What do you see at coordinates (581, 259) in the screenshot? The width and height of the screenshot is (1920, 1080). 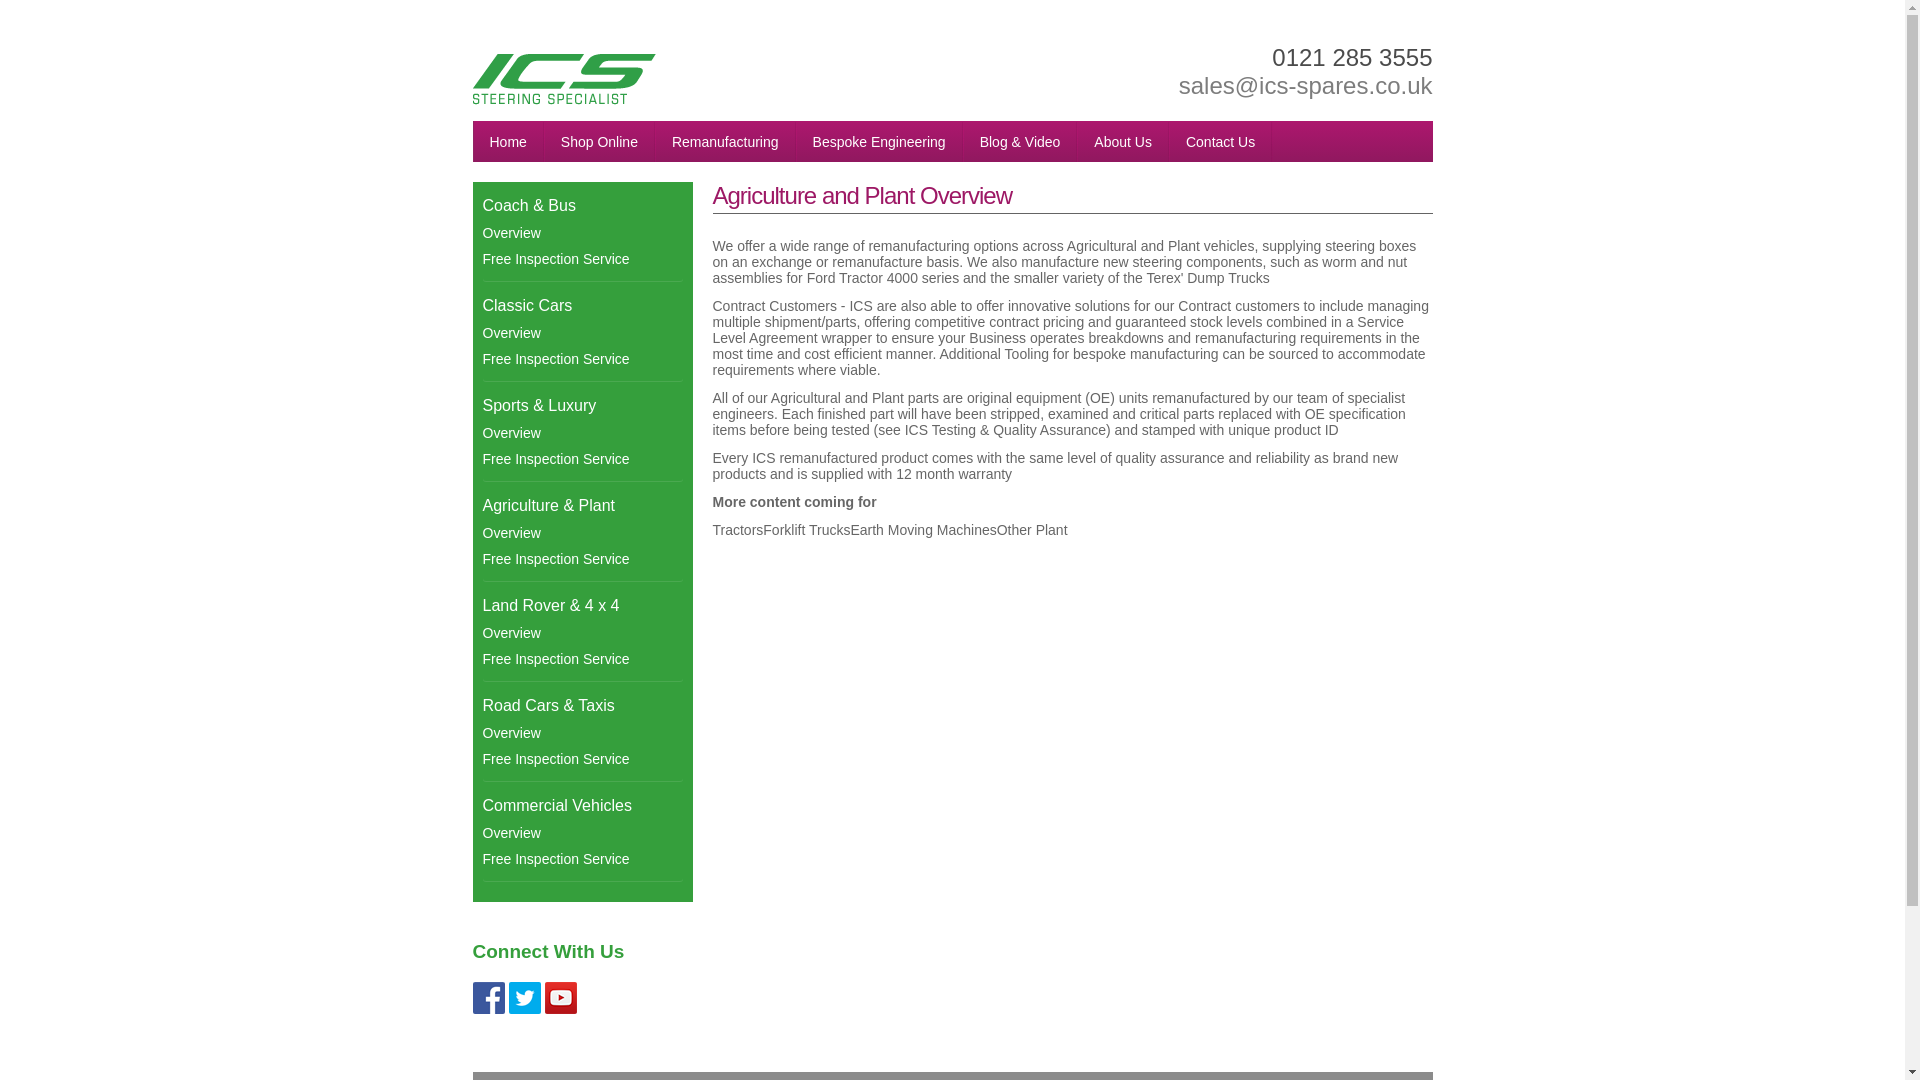 I see `Free Inspection Service` at bounding box center [581, 259].